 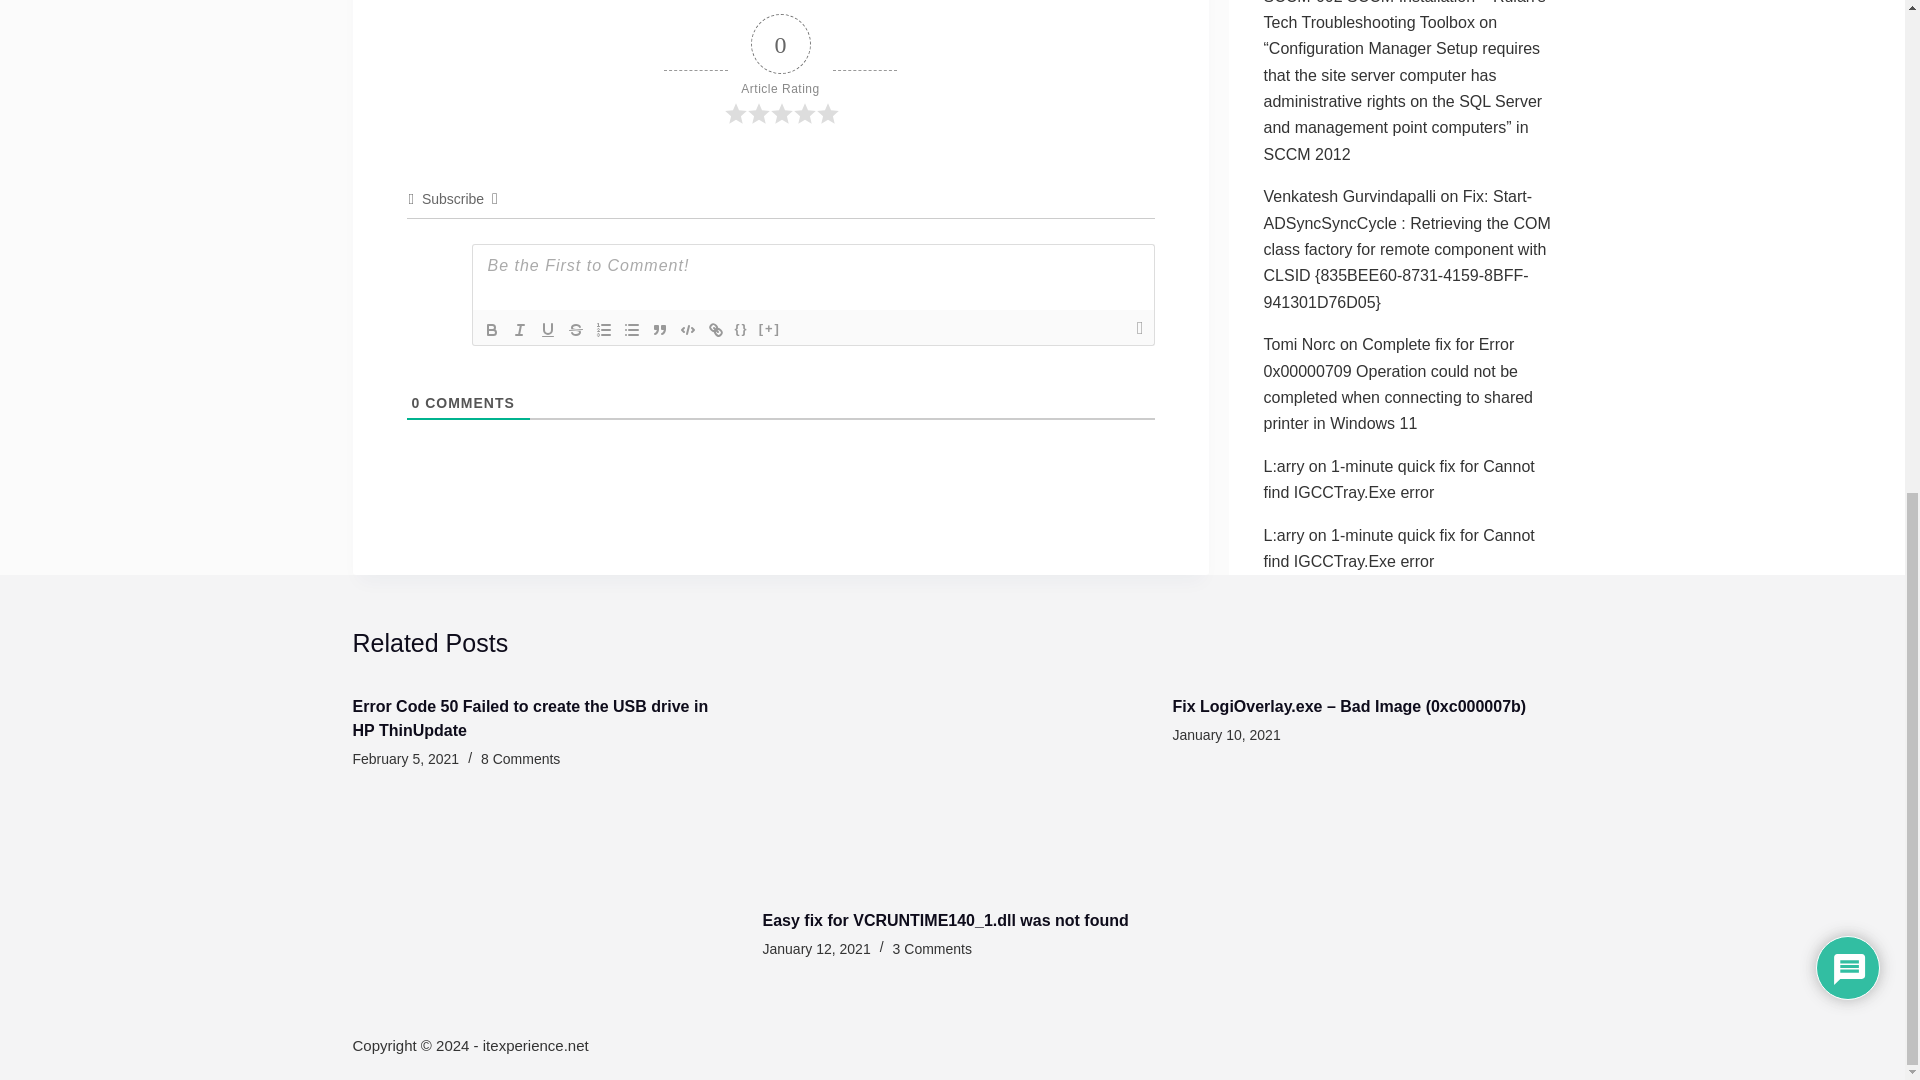 I want to click on Unordered List, so click(x=632, y=330).